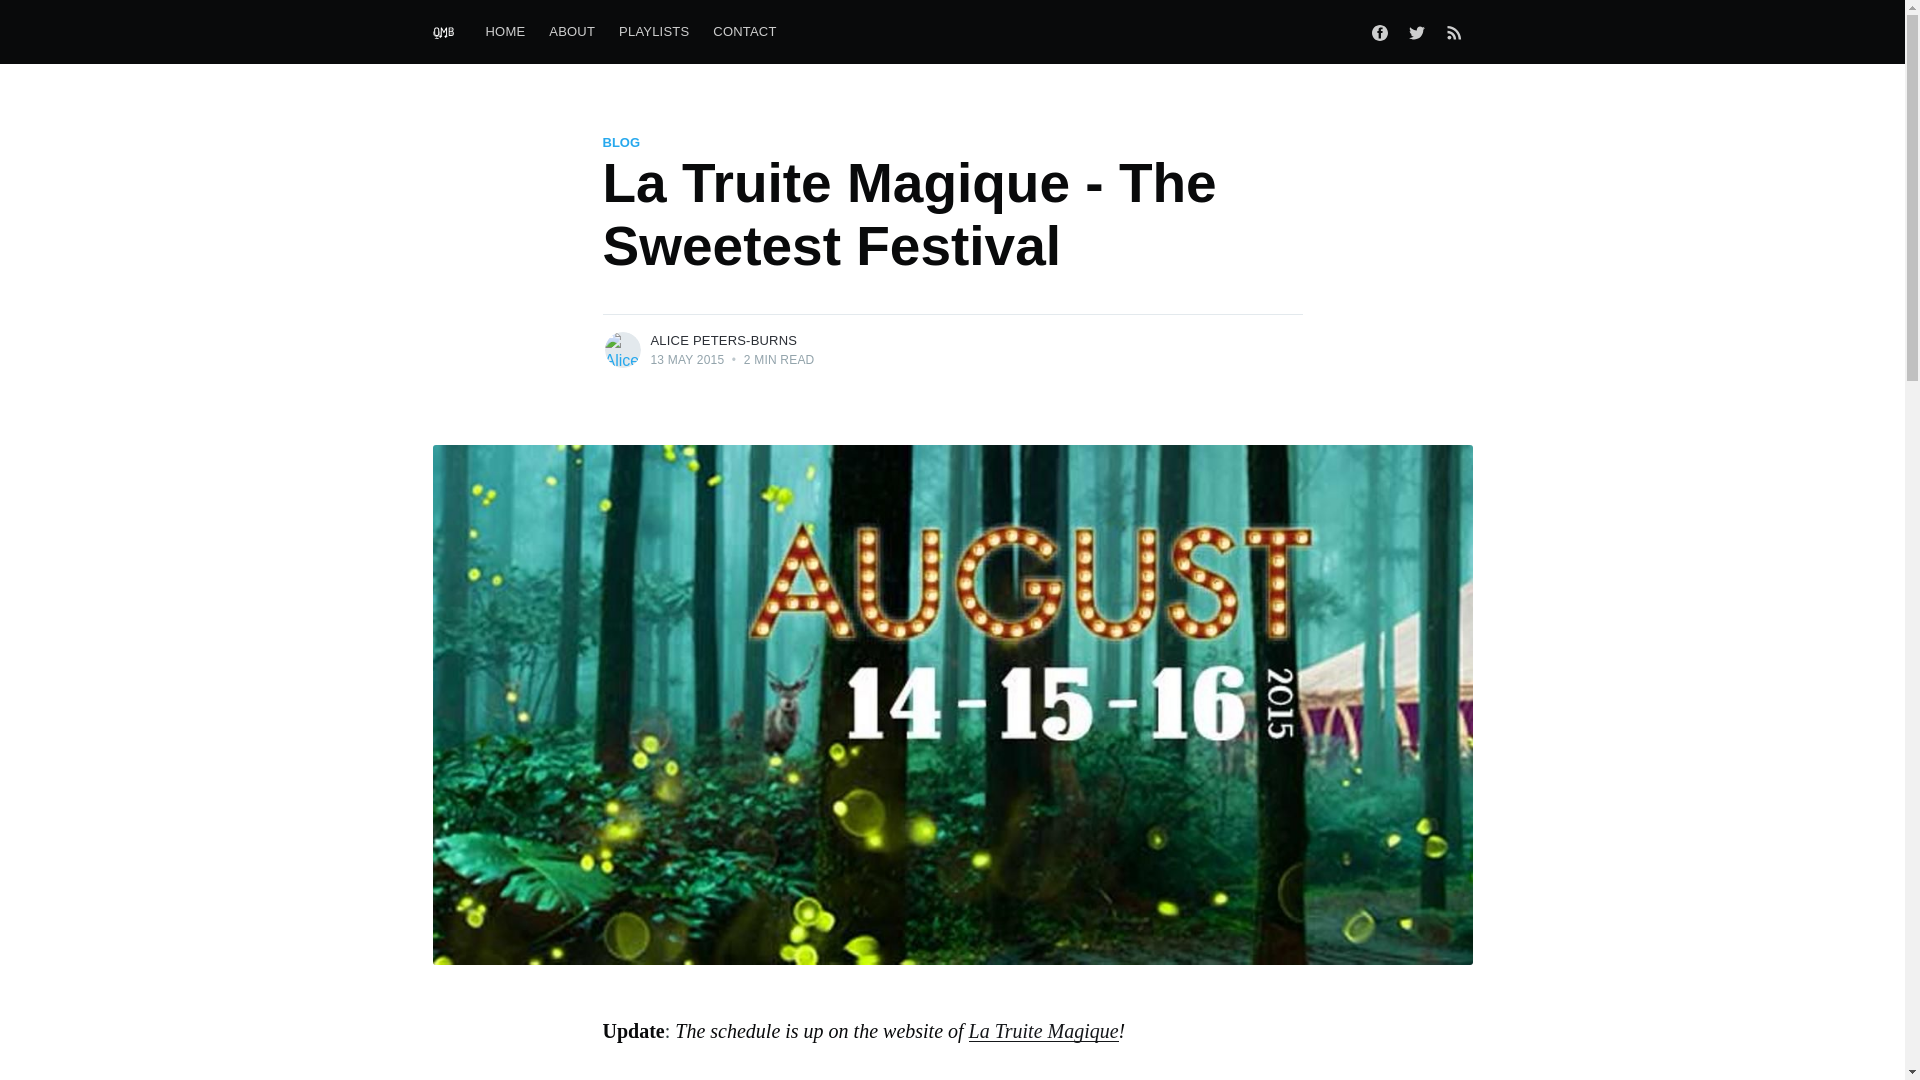 This screenshot has width=1920, height=1080. I want to click on ALICE PETERS-BURNS, so click(723, 340).